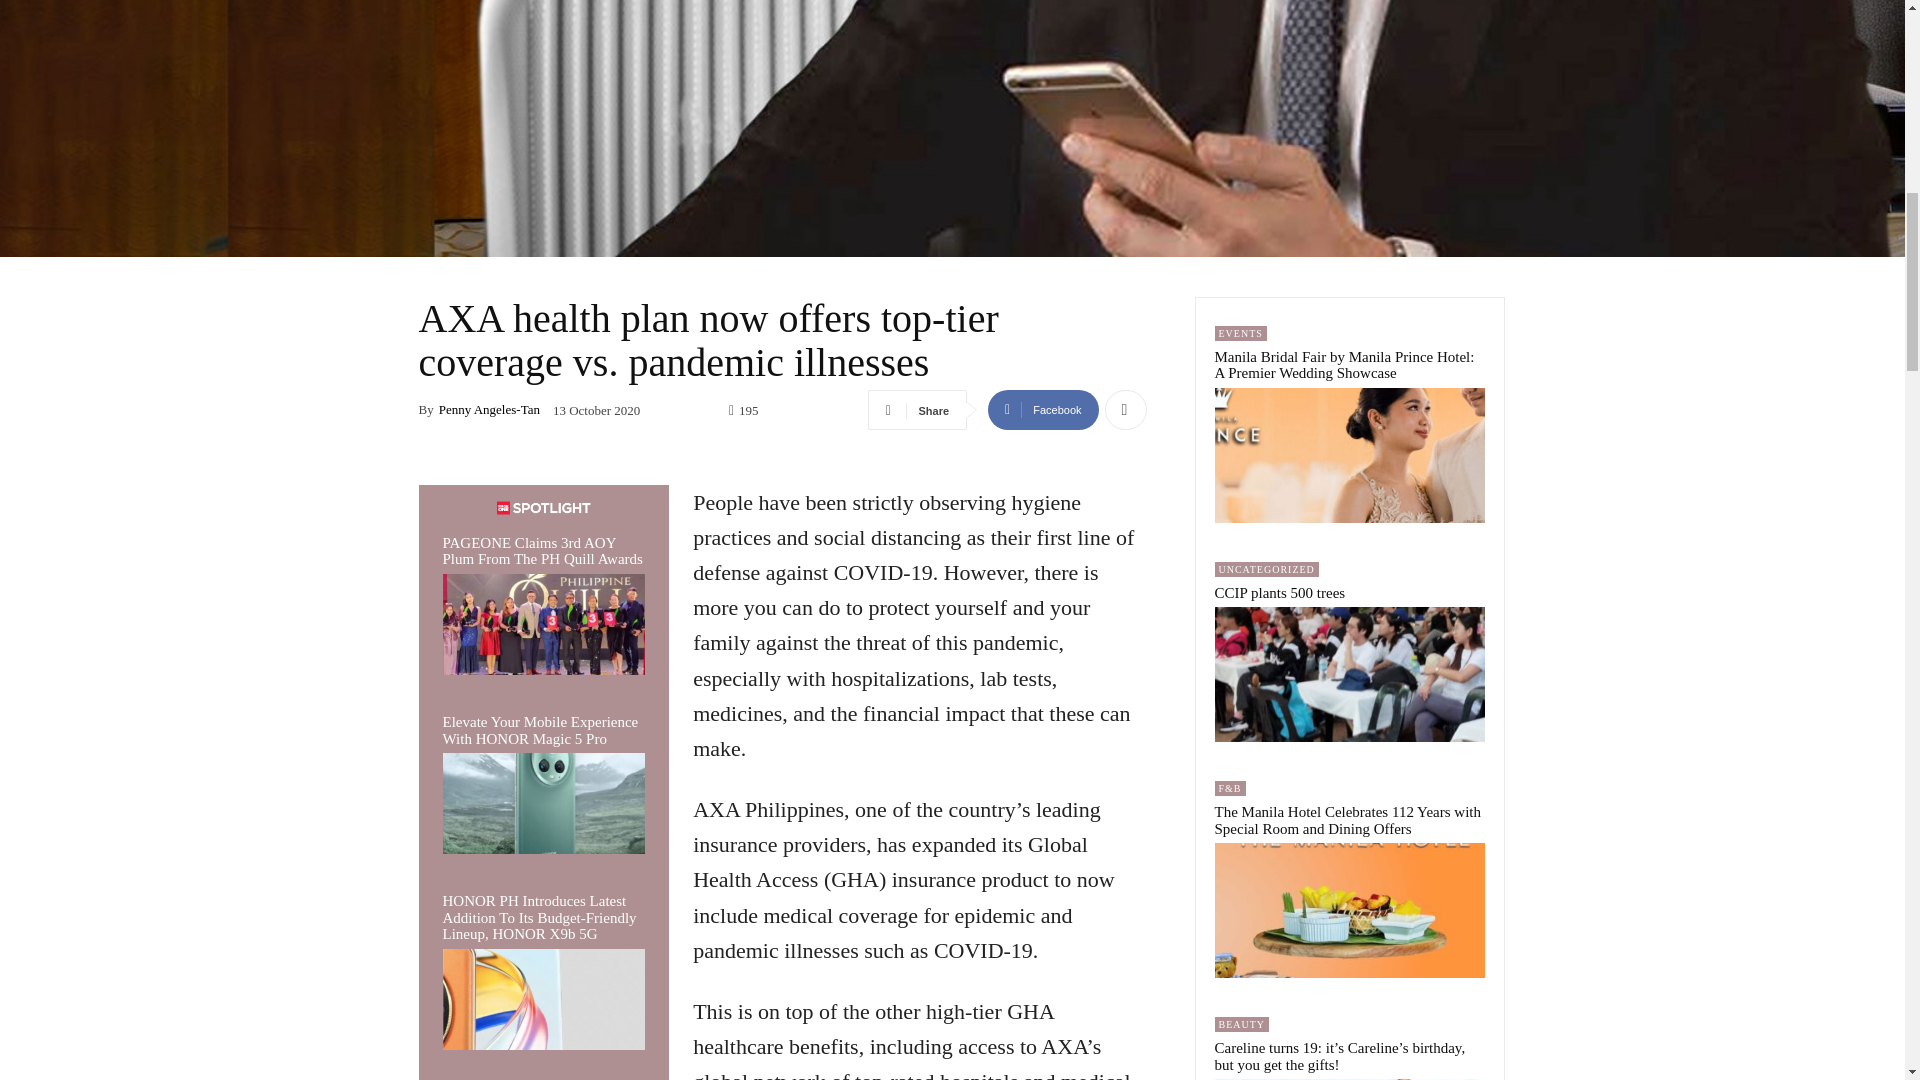  Describe the element at coordinates (539, 730) in the screenshot. I see `Elevate Your Mobile Experience With HONOR Magic 5 Pro` at that location.